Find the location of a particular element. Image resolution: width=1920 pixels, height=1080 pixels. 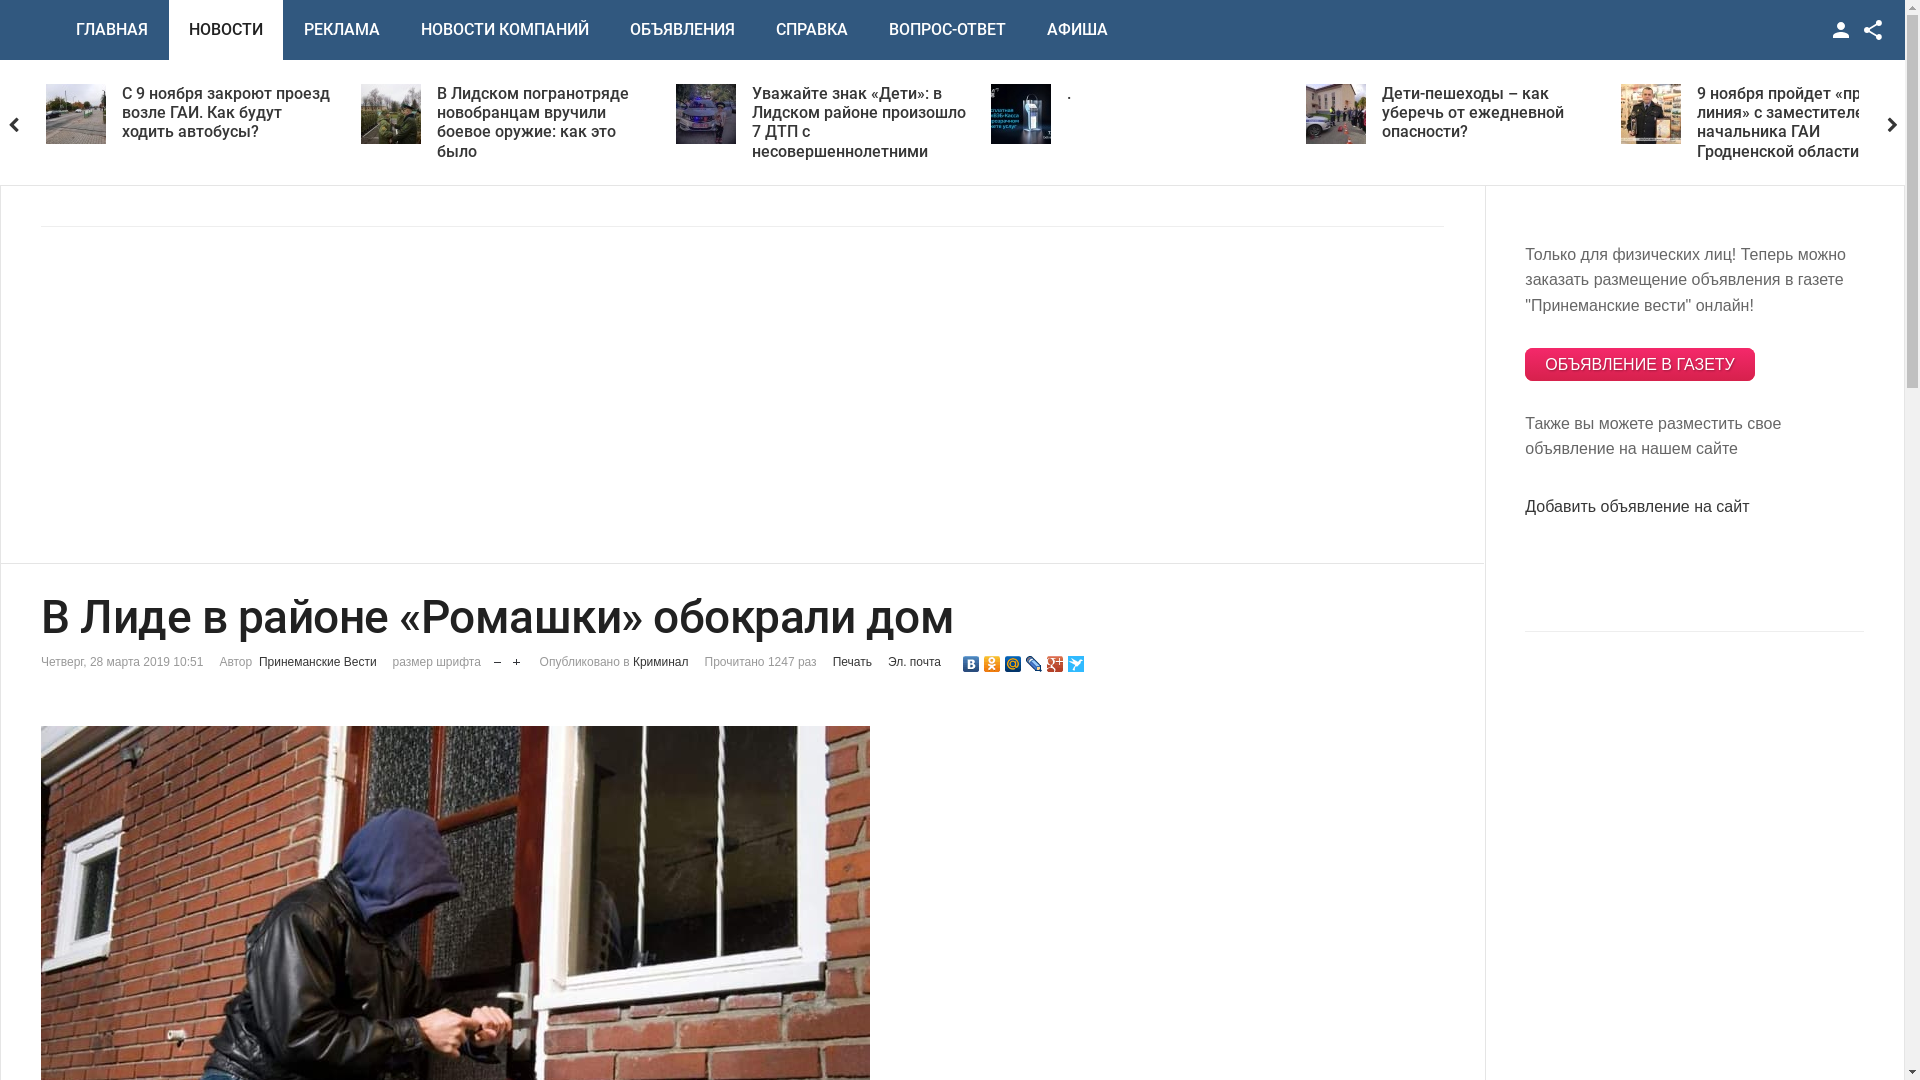

. is located at coordinates (1384, 94).